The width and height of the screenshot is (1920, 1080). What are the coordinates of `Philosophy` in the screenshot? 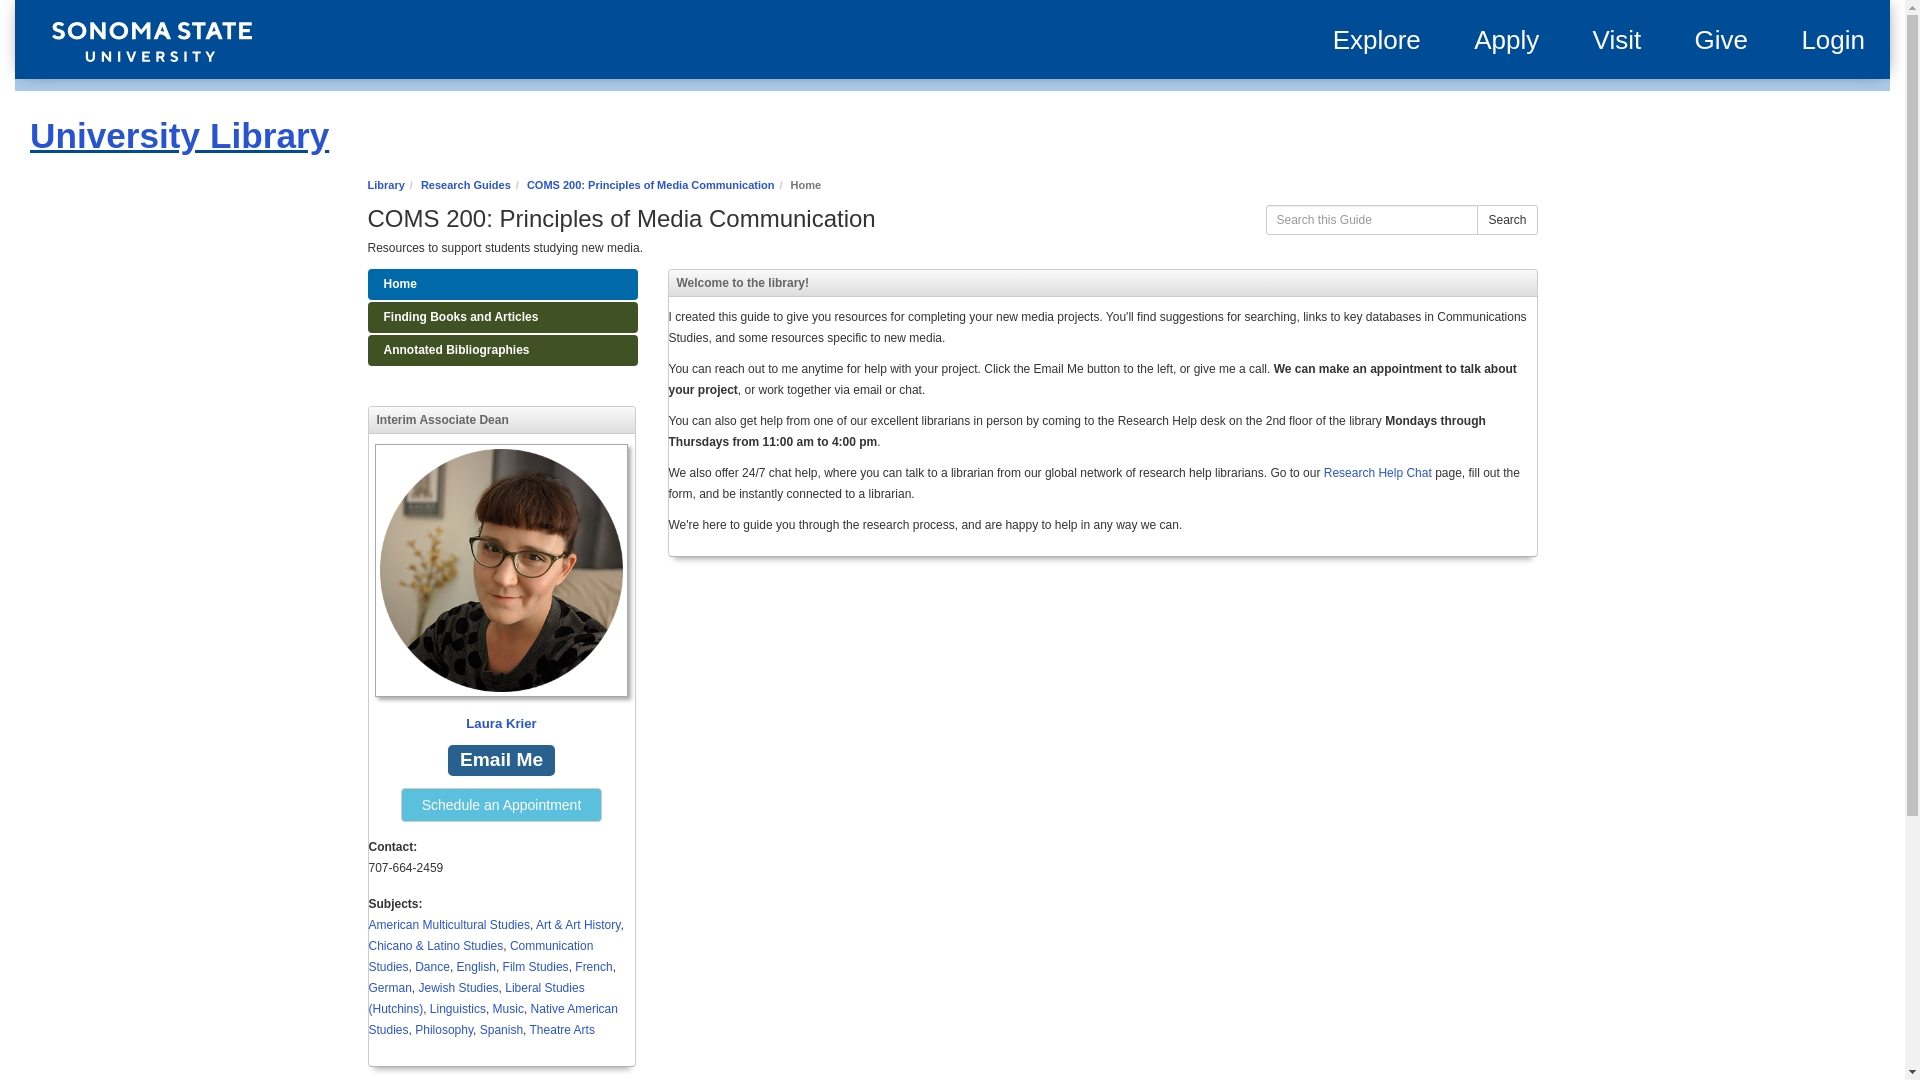 It's located at (443, 1029).